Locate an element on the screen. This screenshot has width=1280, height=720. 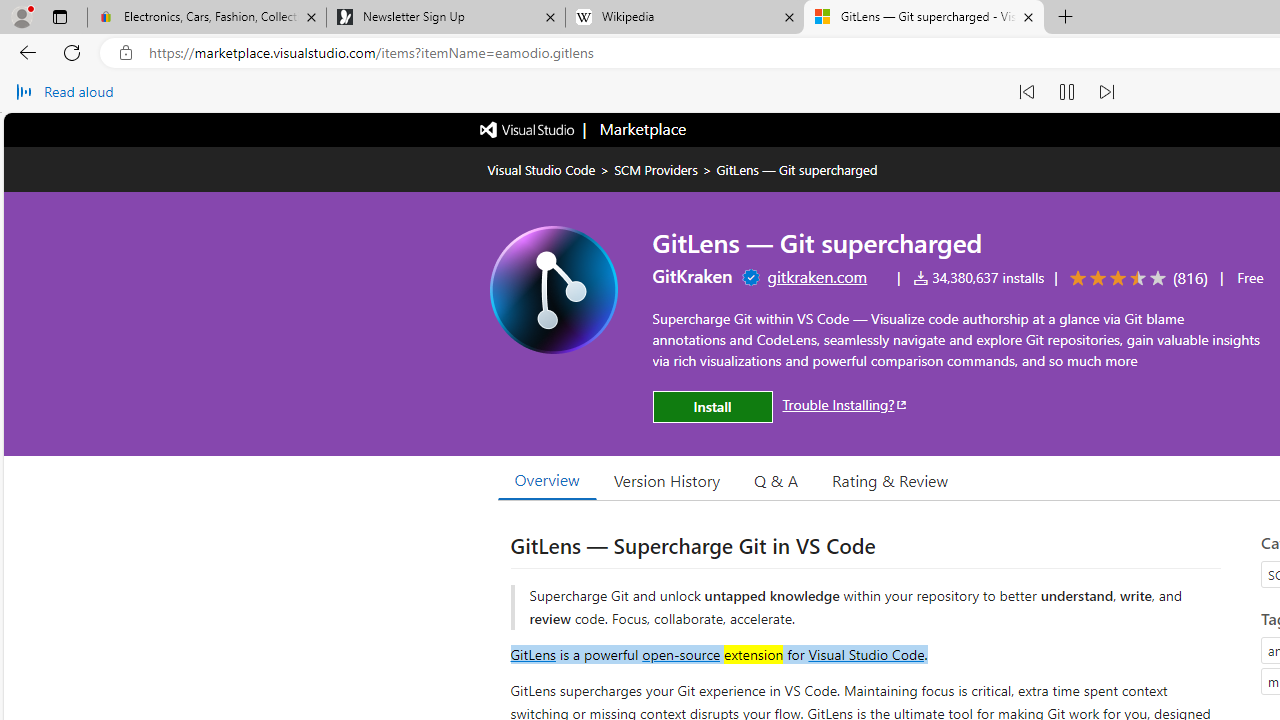
Pause read aloud (Ctrl+Shift+U) is located at coordinates (1066, 92).